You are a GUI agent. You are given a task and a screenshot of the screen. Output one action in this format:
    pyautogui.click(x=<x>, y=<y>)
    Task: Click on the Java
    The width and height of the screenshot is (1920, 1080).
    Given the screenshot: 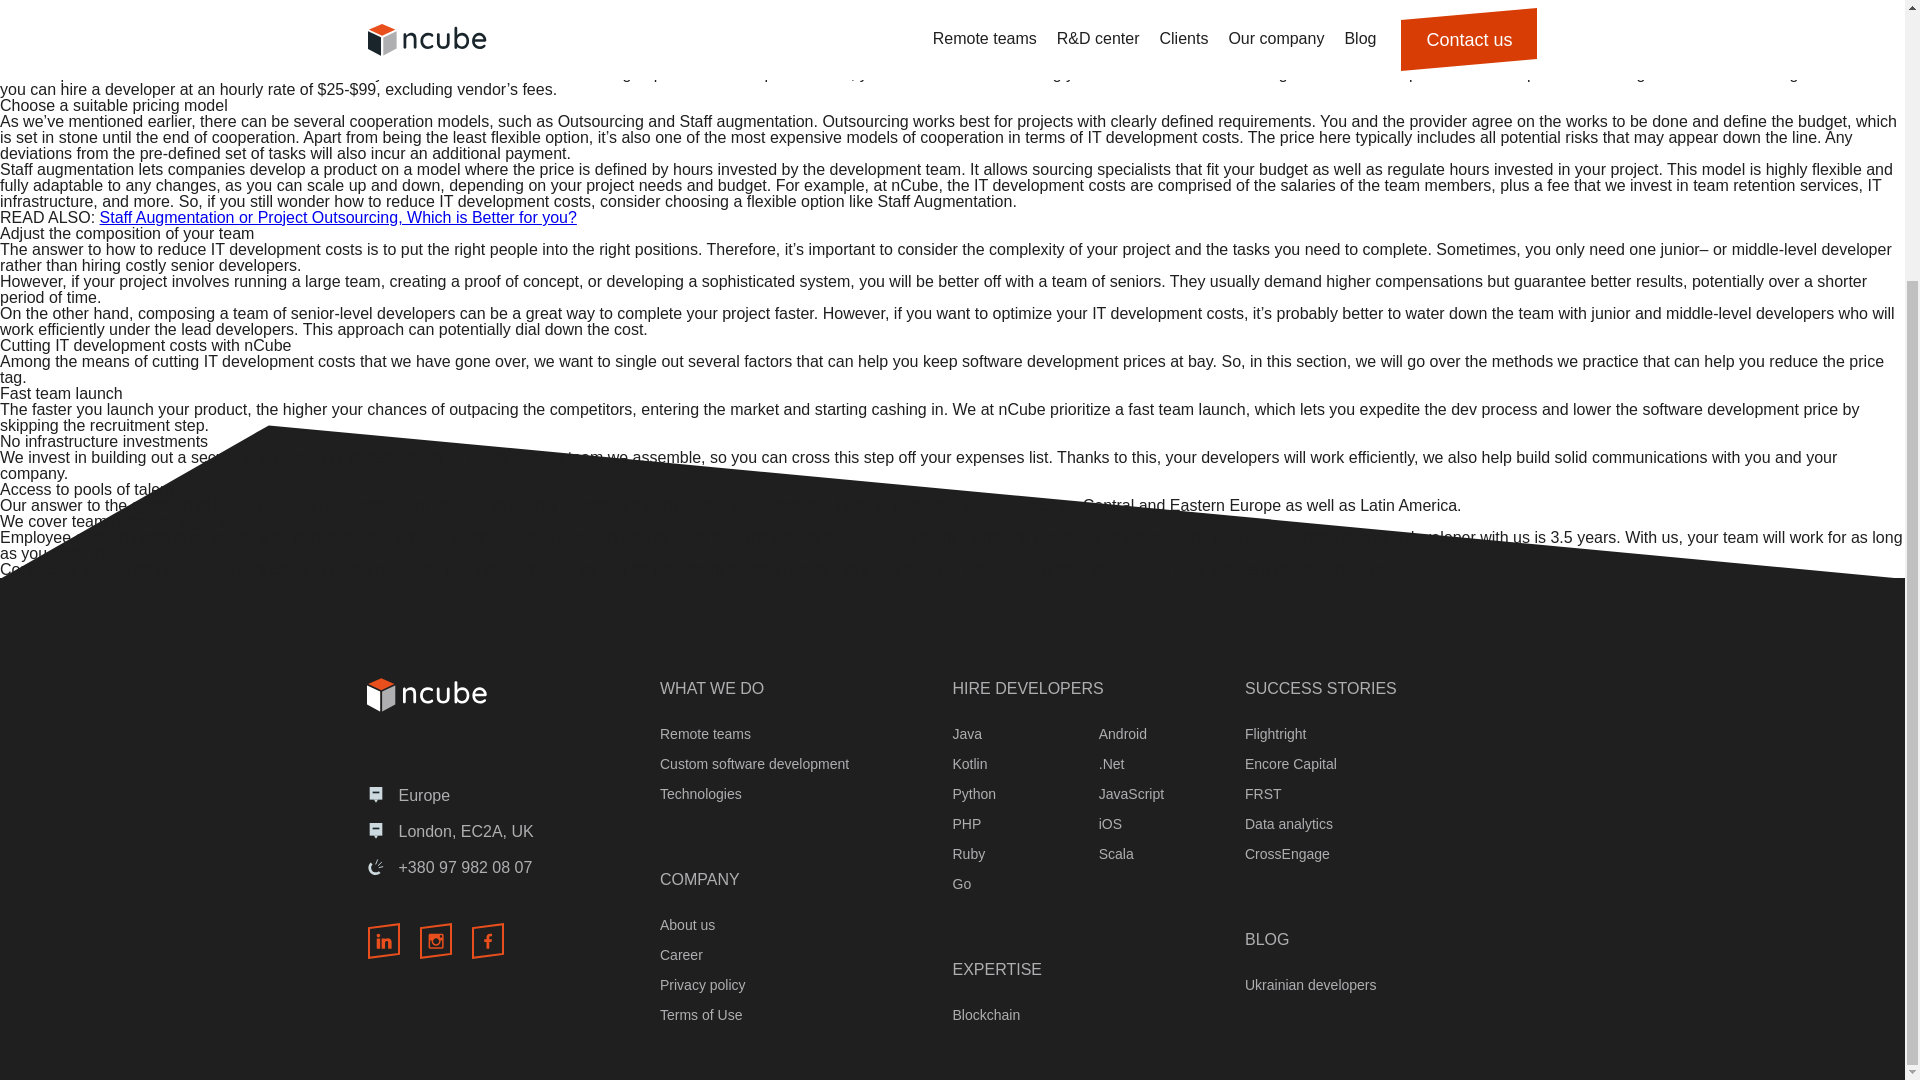 What is the action you would take?
    pyautogui.click(x=966, y=733)
    